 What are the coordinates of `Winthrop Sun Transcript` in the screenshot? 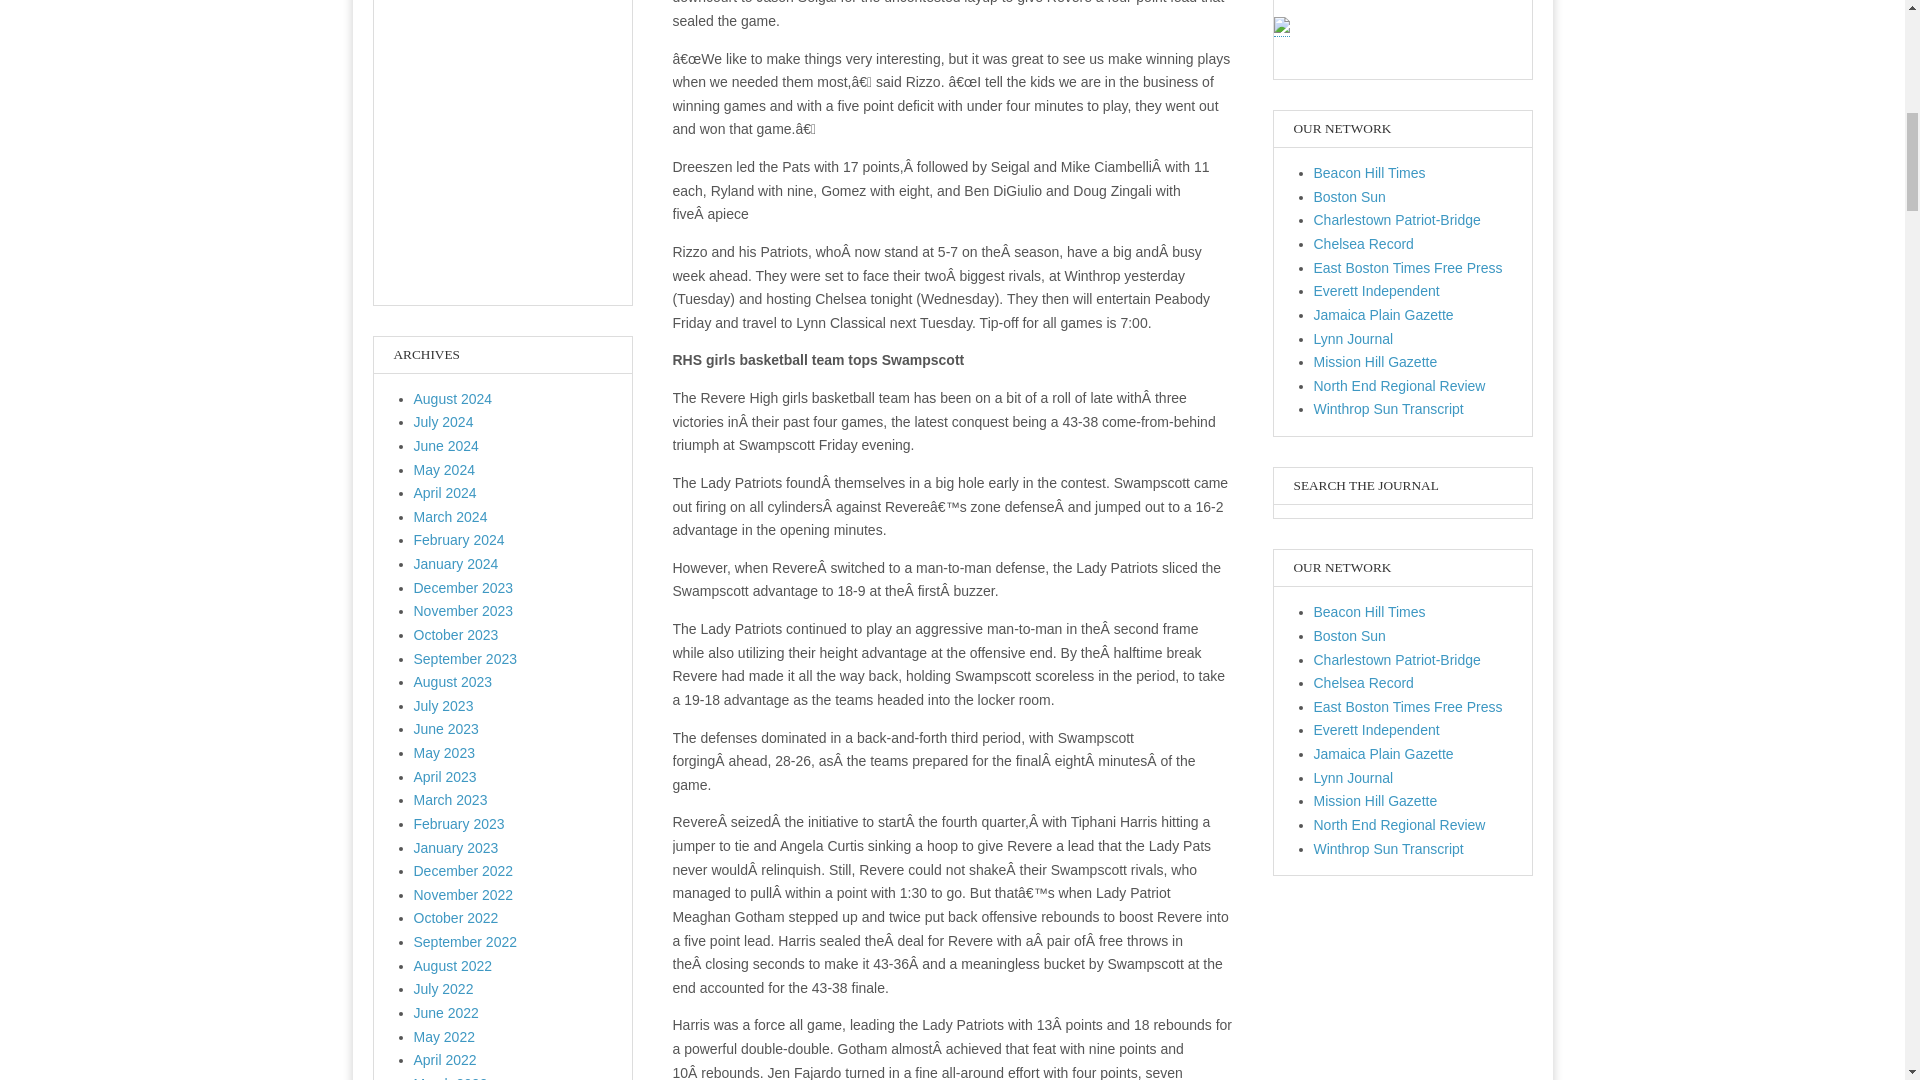 It's located at (1388, 408).